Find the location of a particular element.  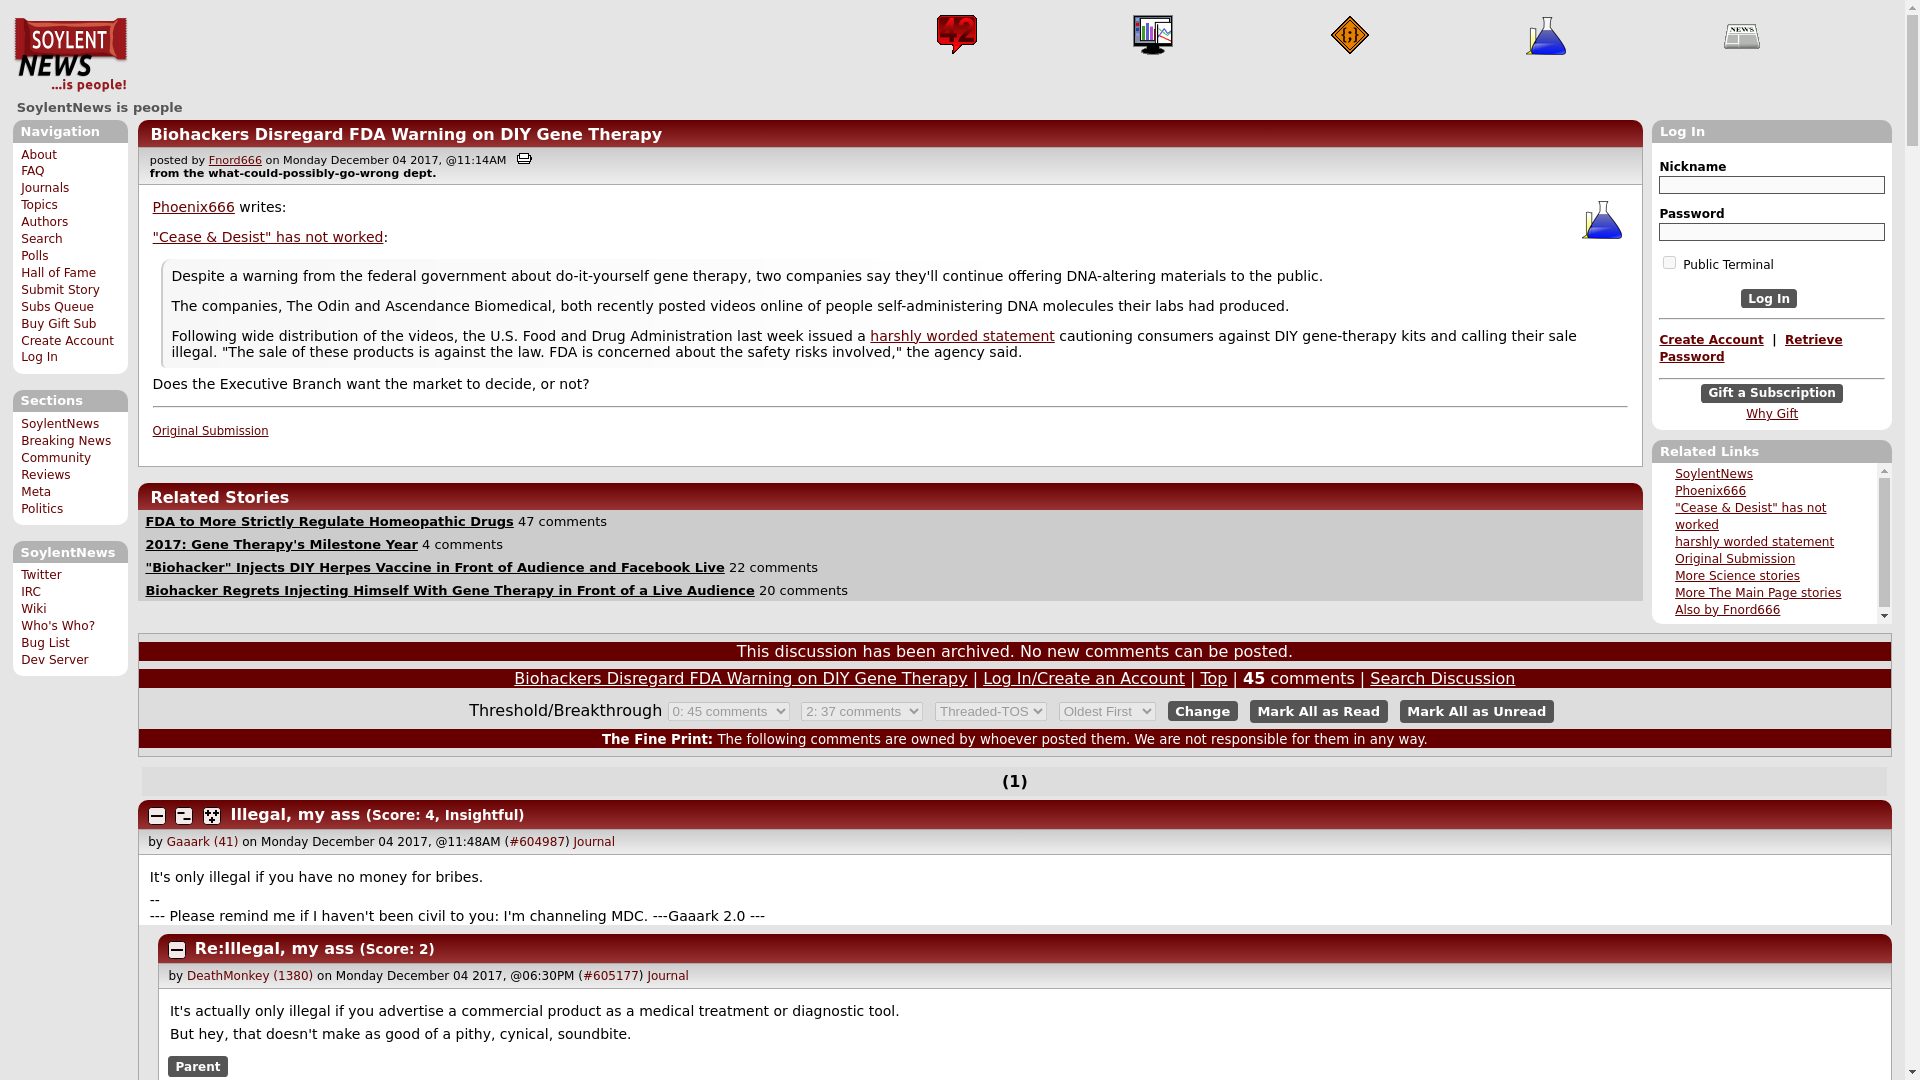

IRC is located at coordinates (30, 592).